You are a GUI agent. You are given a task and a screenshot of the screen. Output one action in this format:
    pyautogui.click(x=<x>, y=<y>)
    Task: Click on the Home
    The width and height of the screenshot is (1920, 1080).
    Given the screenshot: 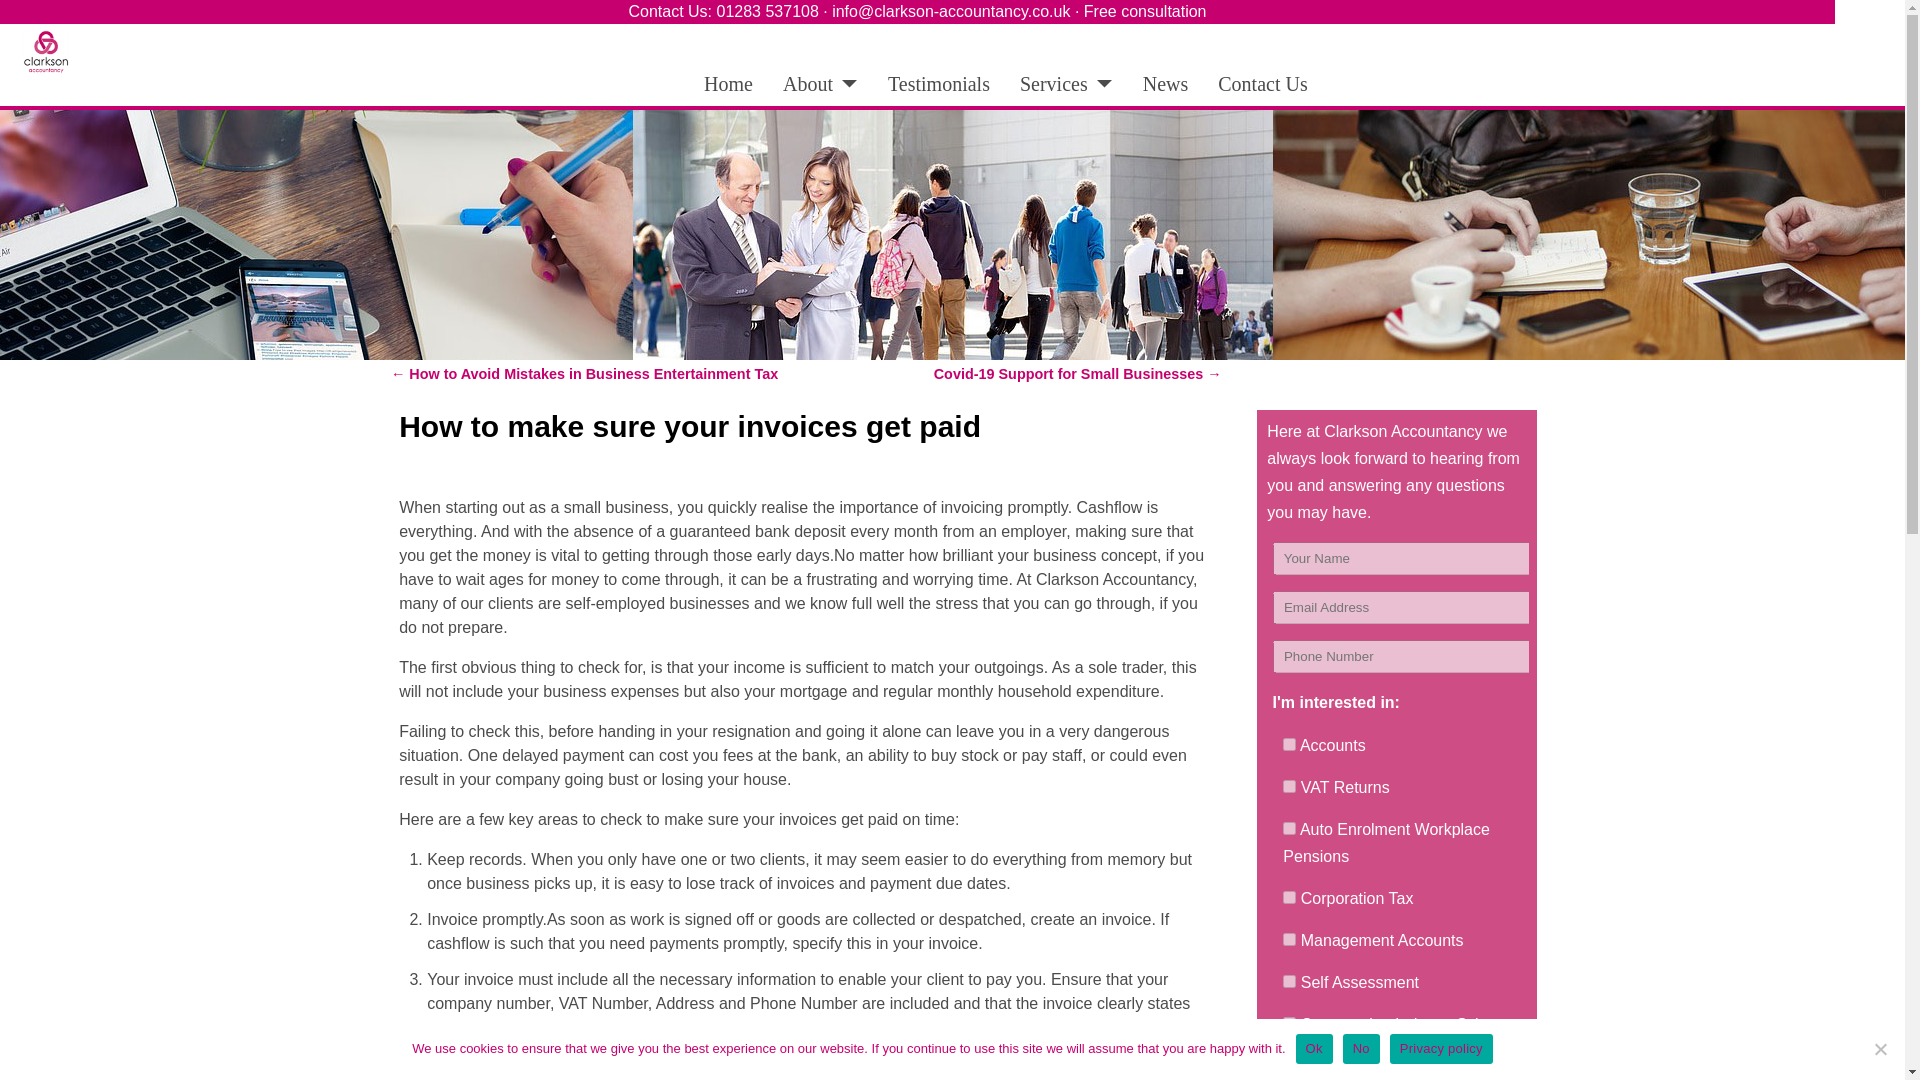 What is the action you would take?
    pyautogui.click(x=728, y=83)
    